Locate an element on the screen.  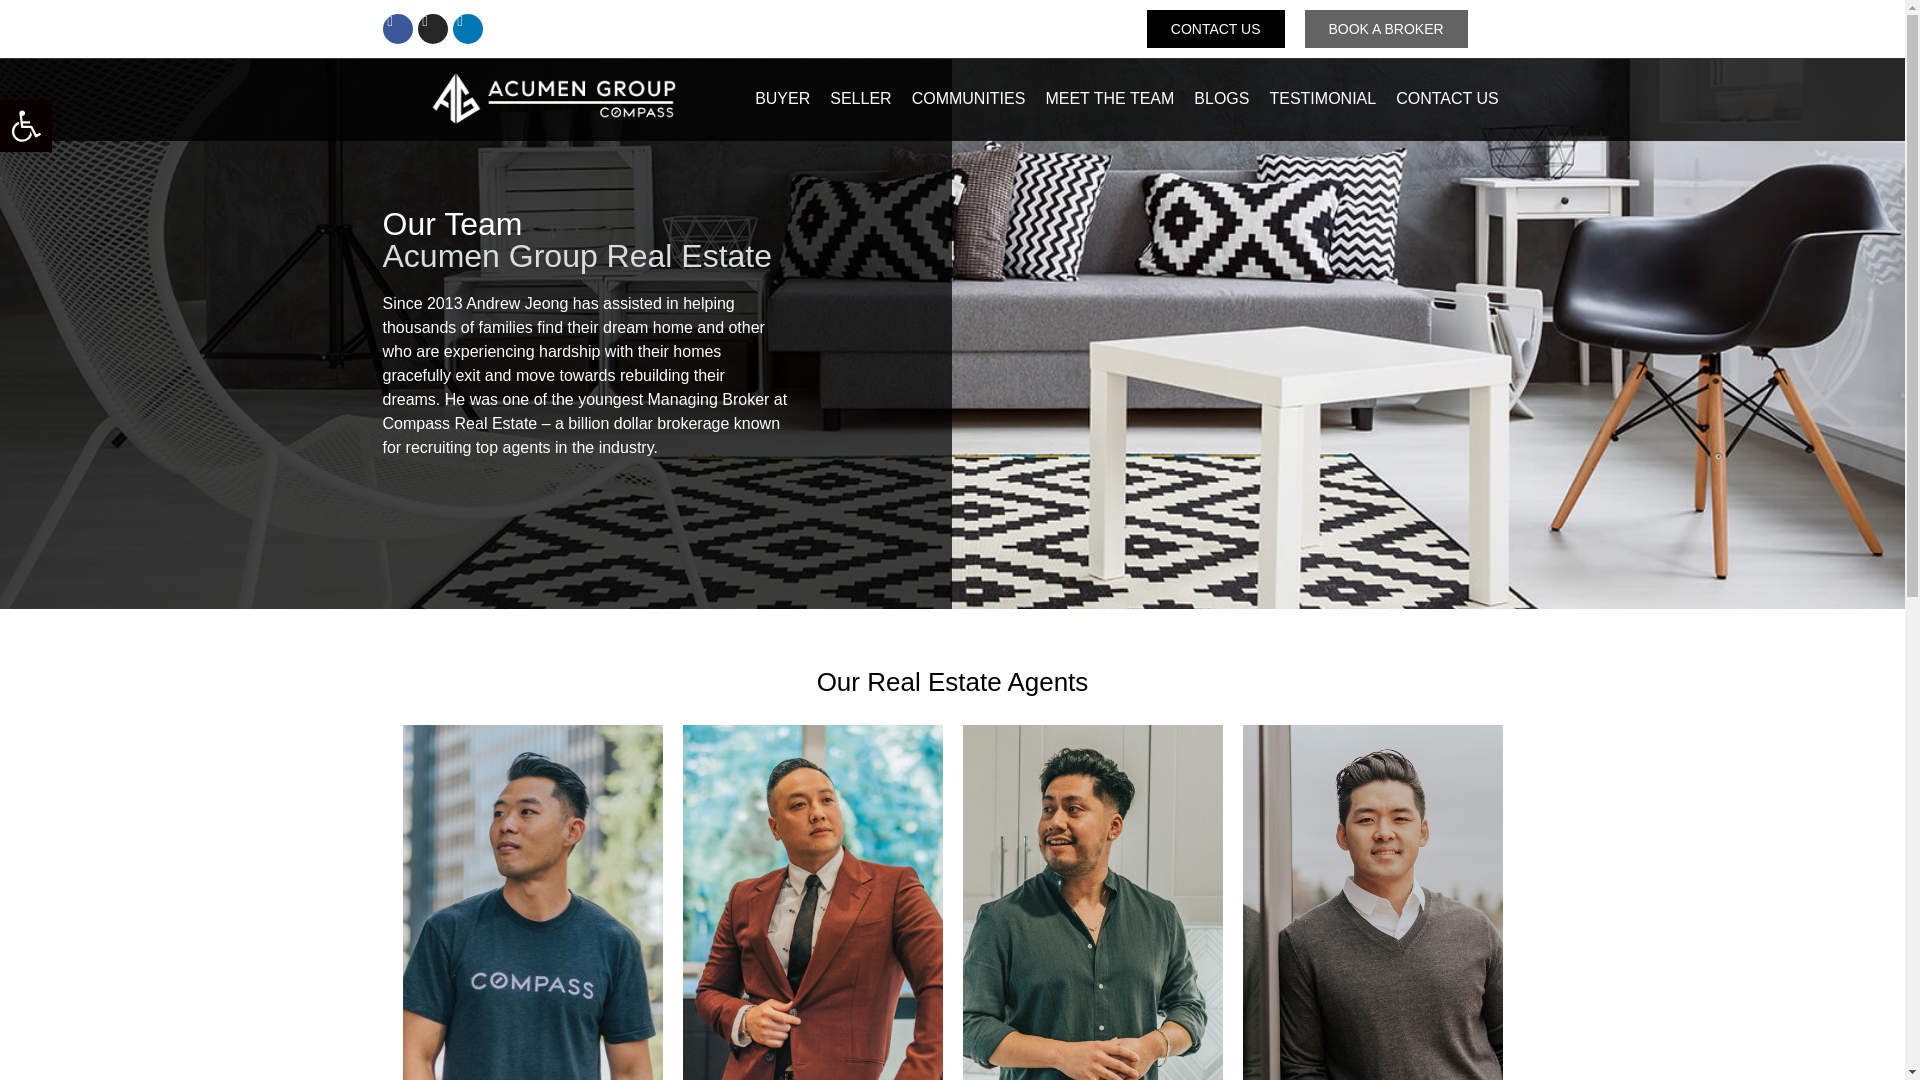
CONTACT US is located at coordinates (1448, 98).